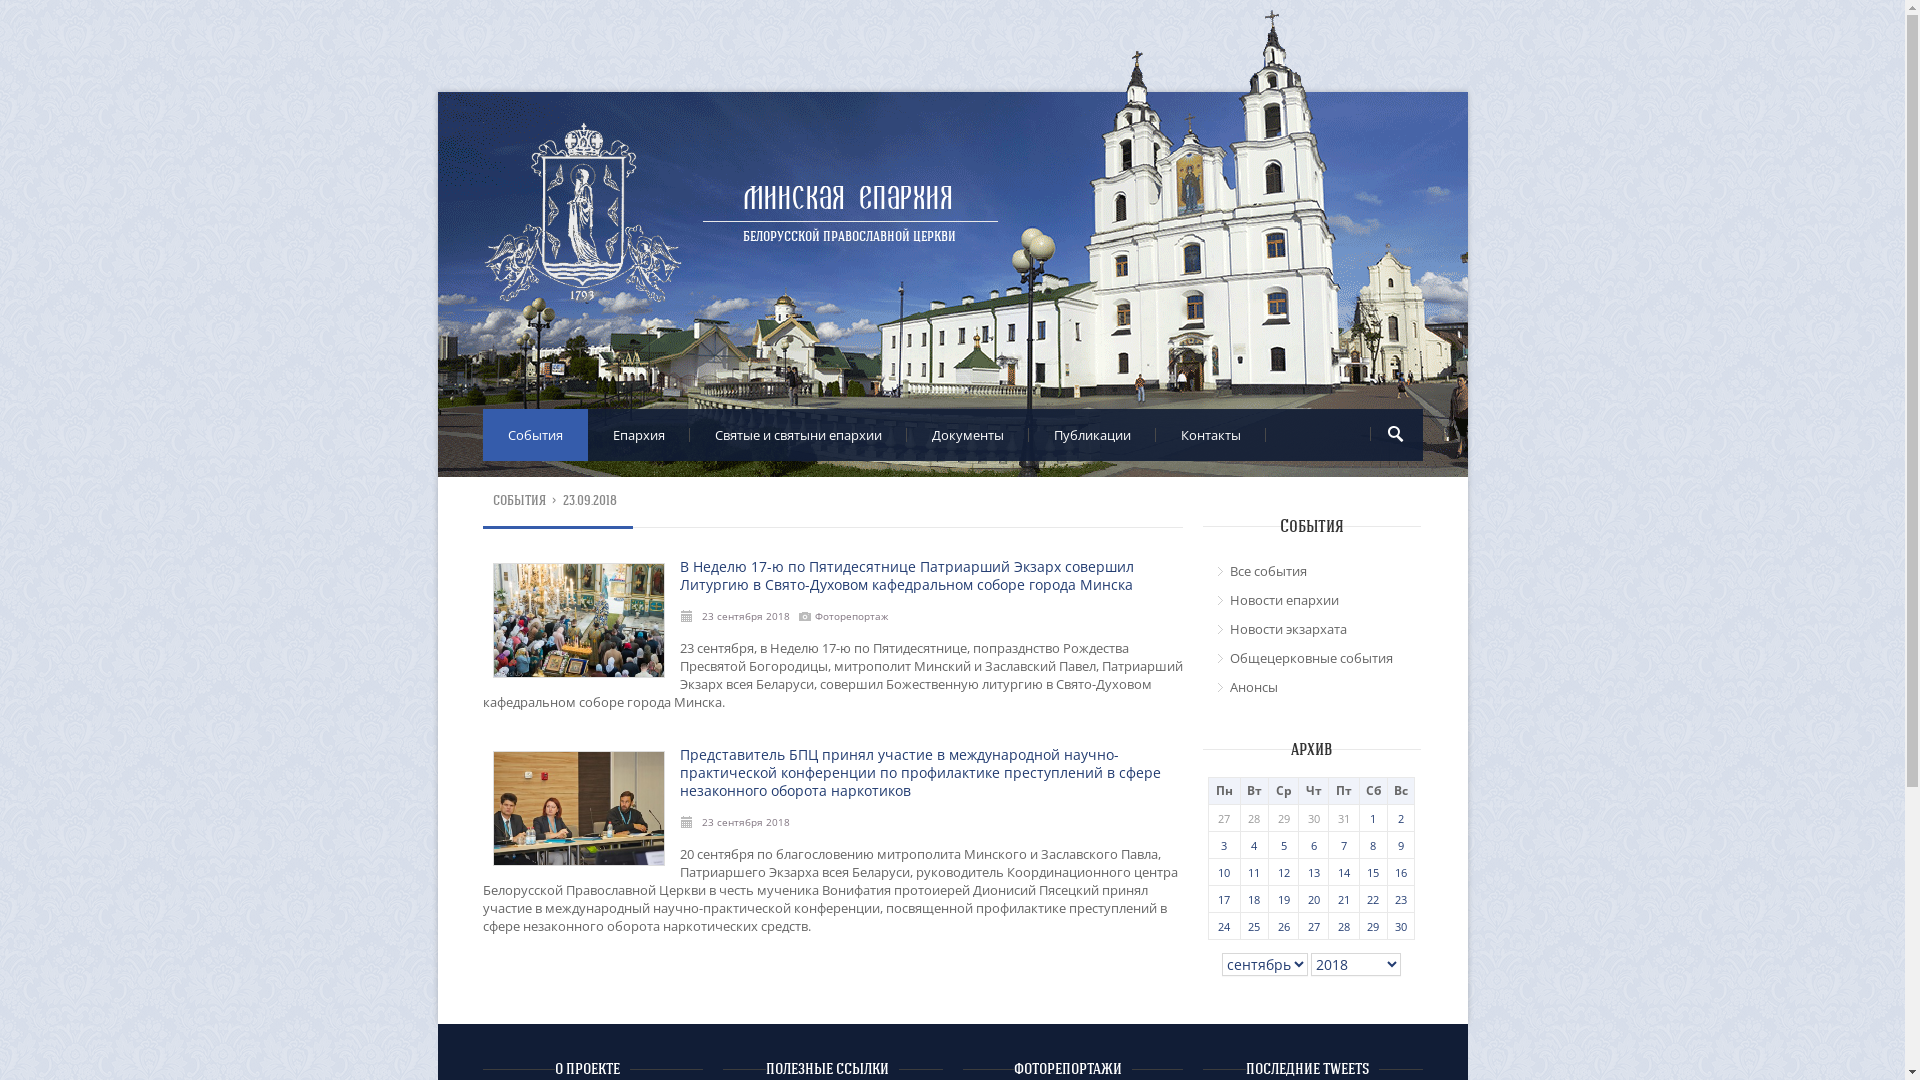 The height and width of the screenshot is (1080, 1920). I want to click on 30, so click(1401, 926).